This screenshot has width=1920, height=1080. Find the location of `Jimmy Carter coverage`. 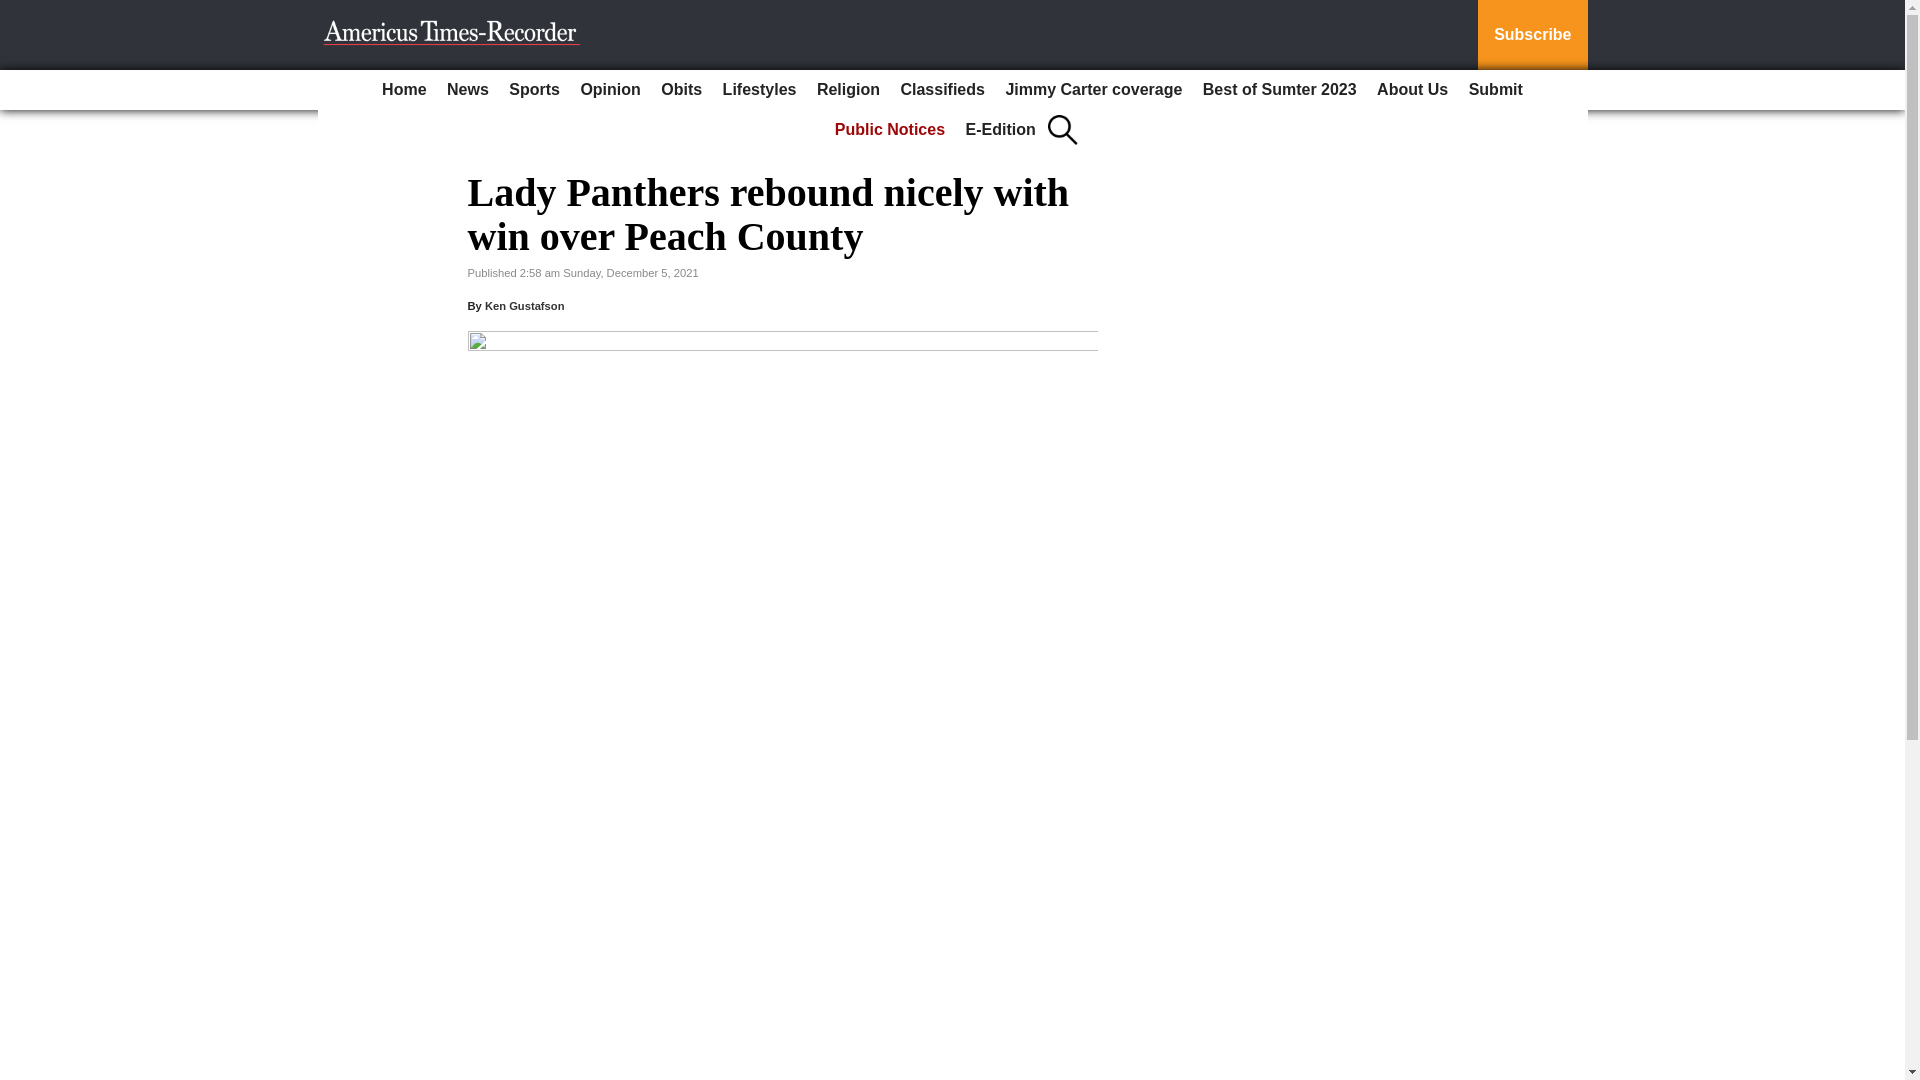

Jimmy Carter coverage is located at coordinates (1093, 90).